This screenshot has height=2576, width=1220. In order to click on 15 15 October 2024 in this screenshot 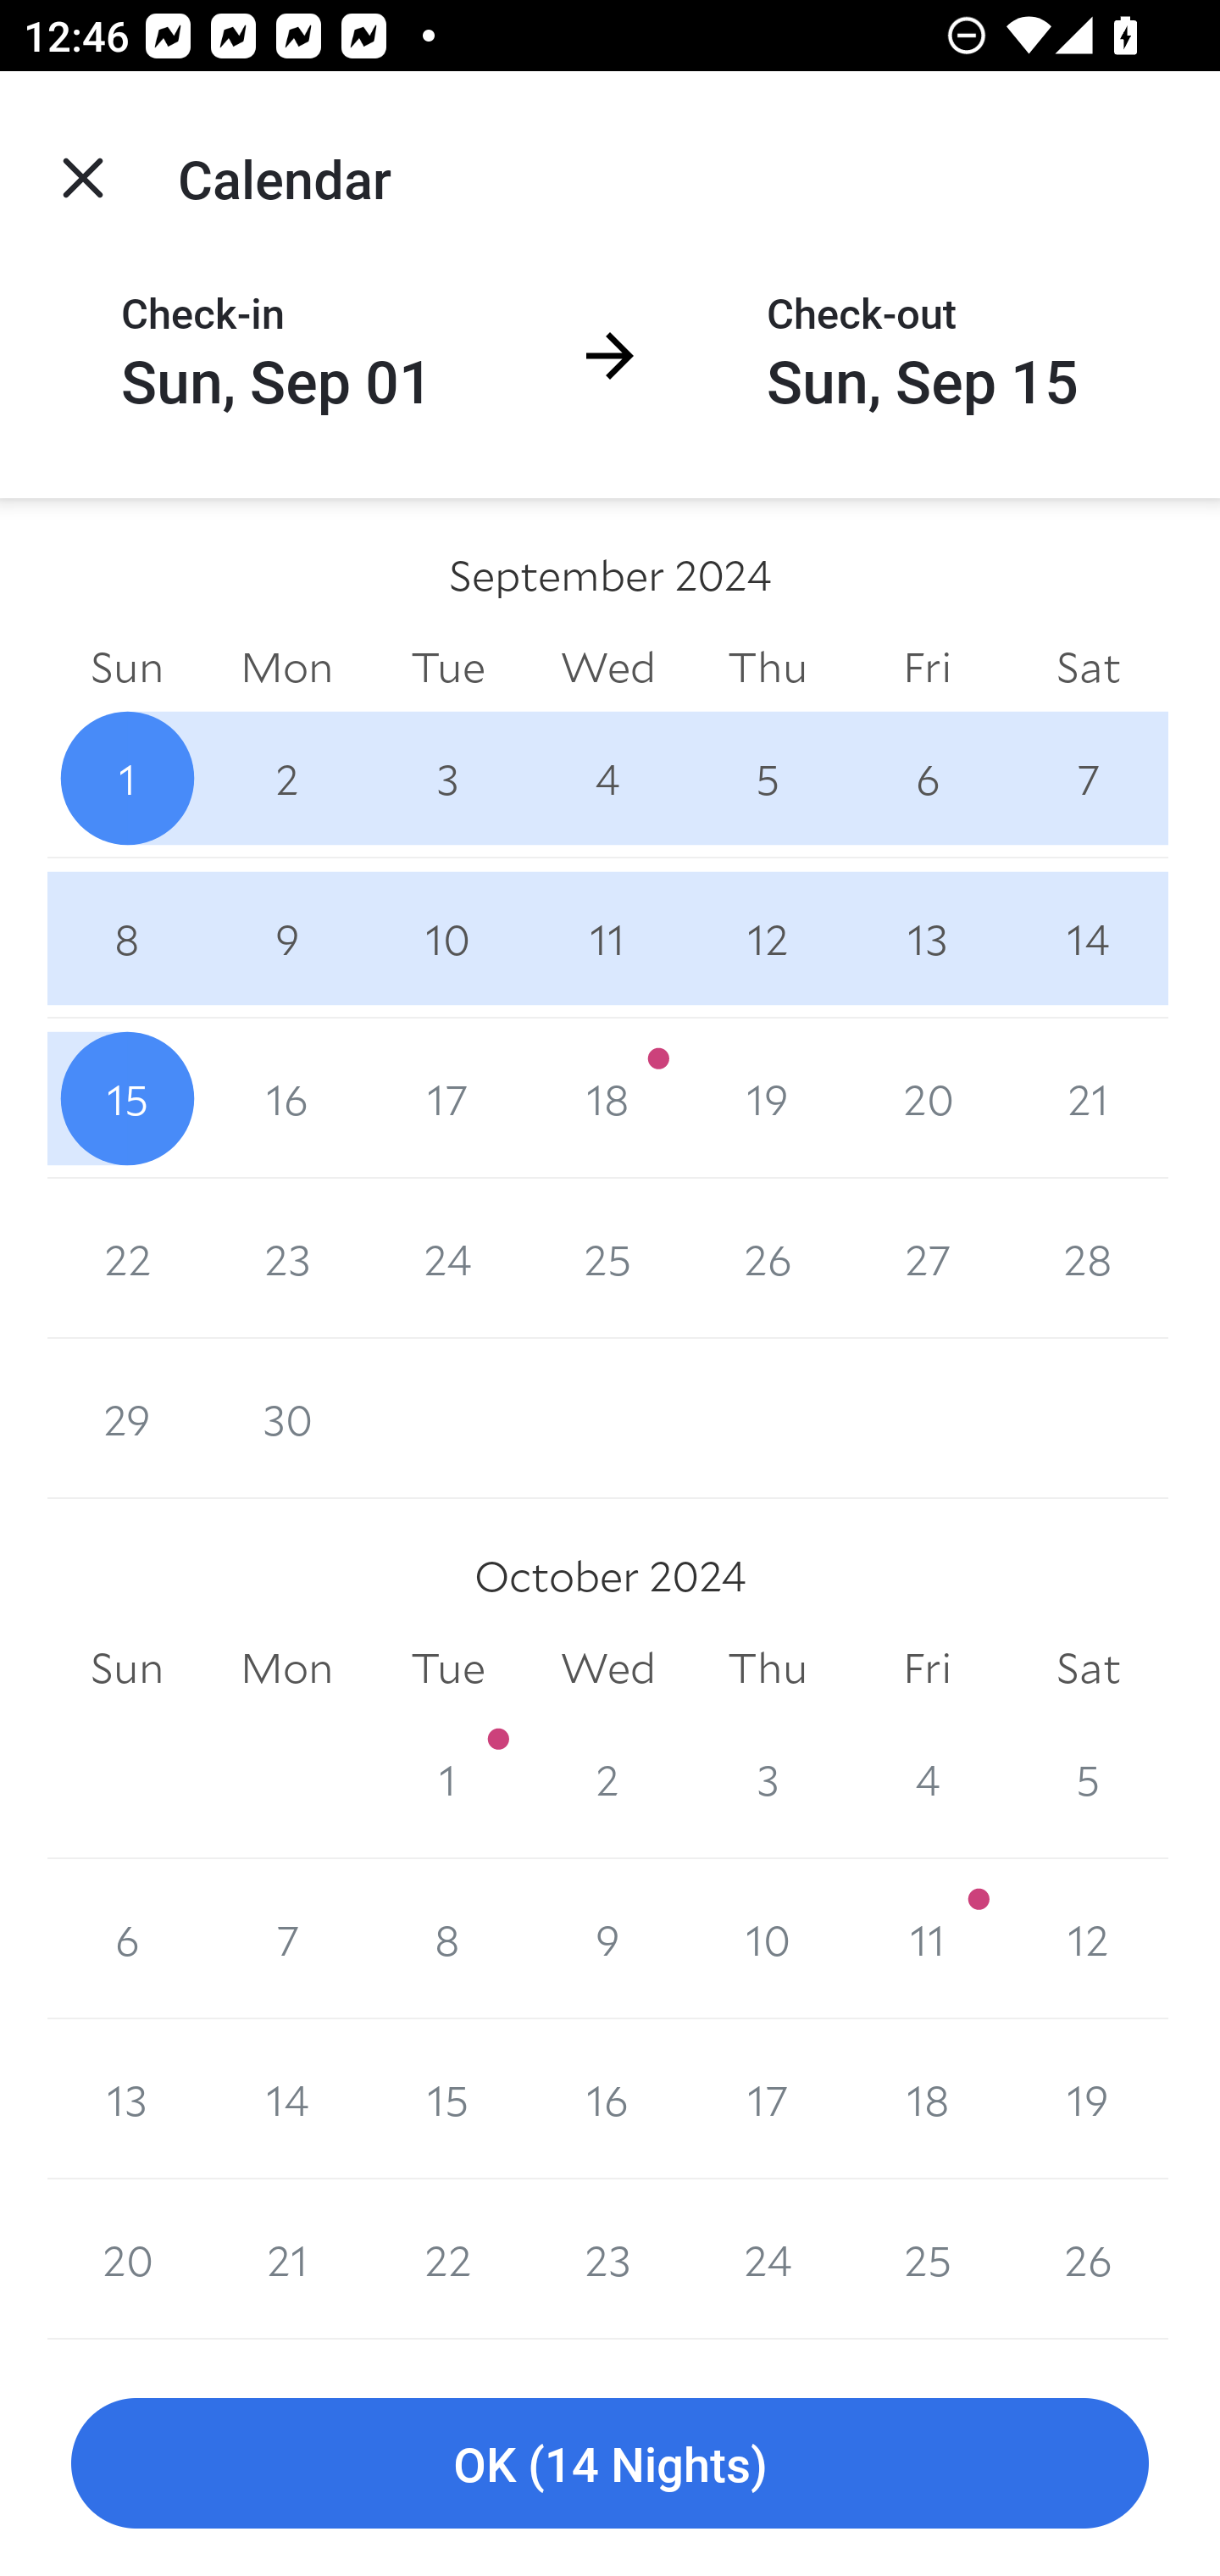, I will do `click(447, 2099)`.